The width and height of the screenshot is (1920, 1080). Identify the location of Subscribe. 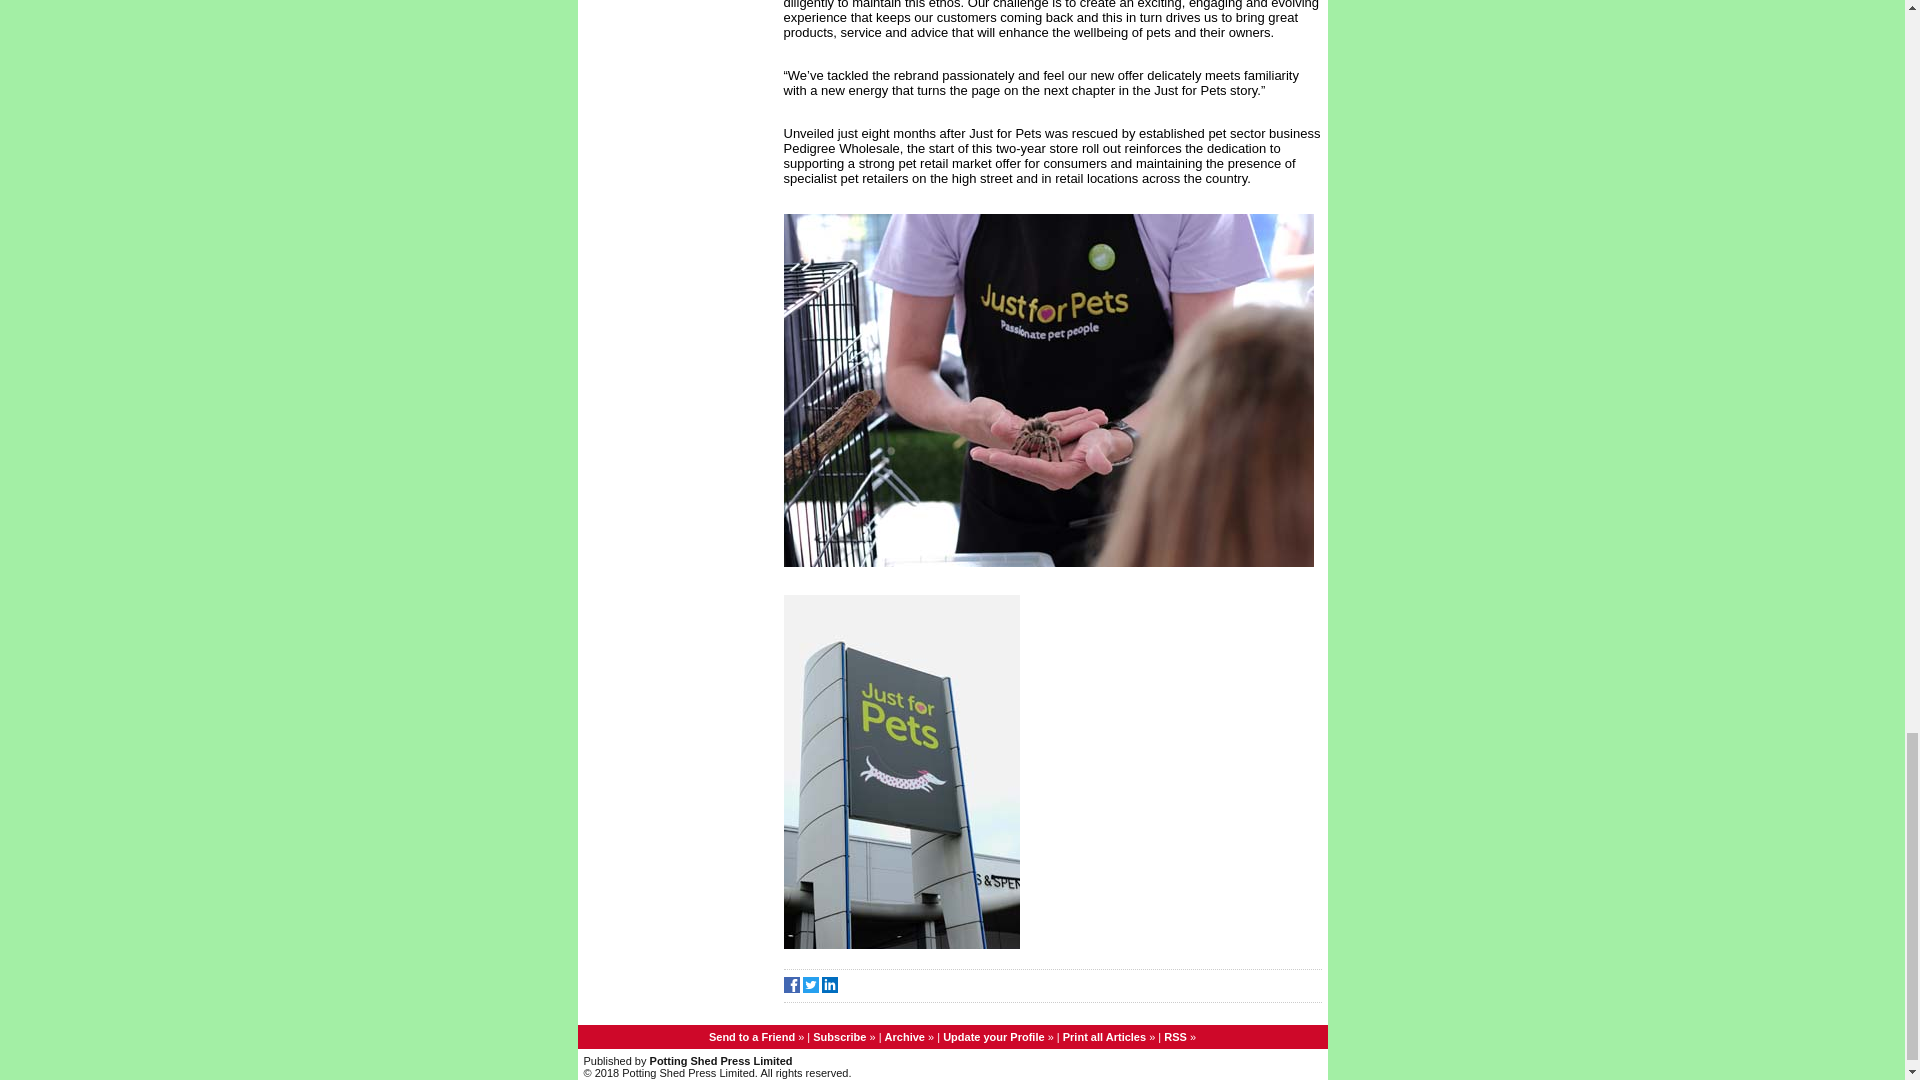
(838, 1036).